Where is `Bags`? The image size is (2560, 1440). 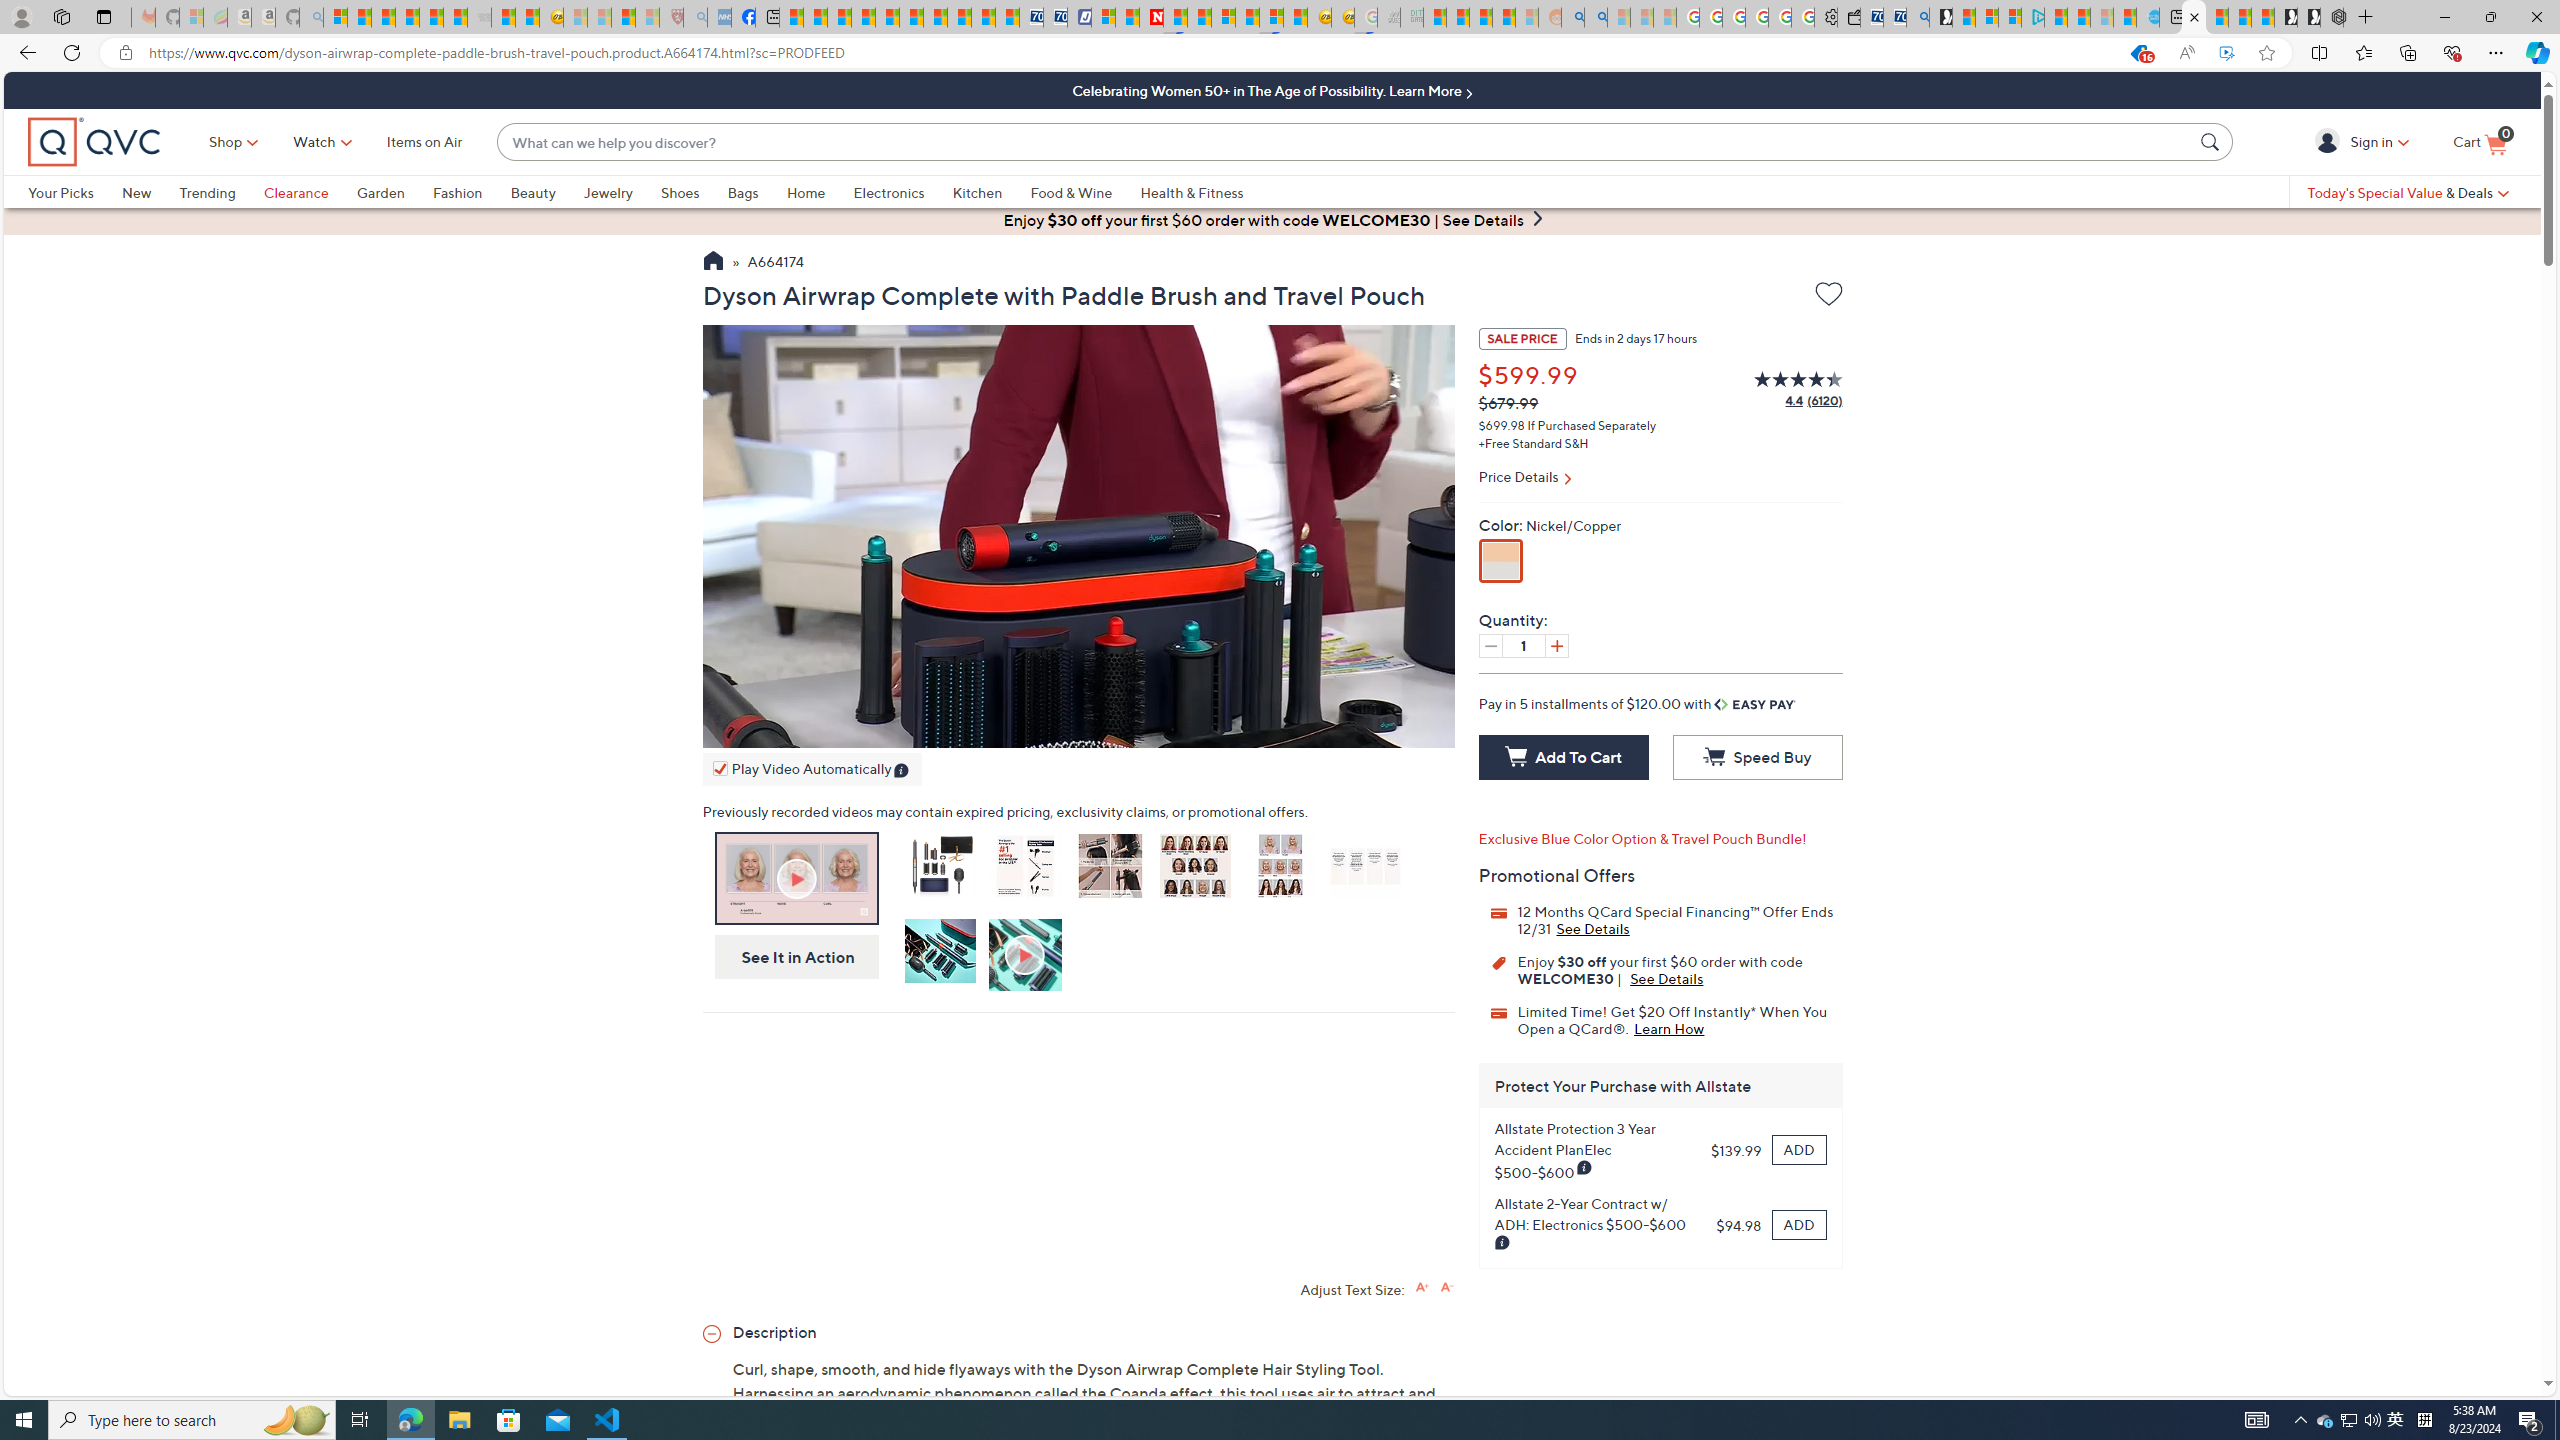
Bags is located at coordinates (756, 192).